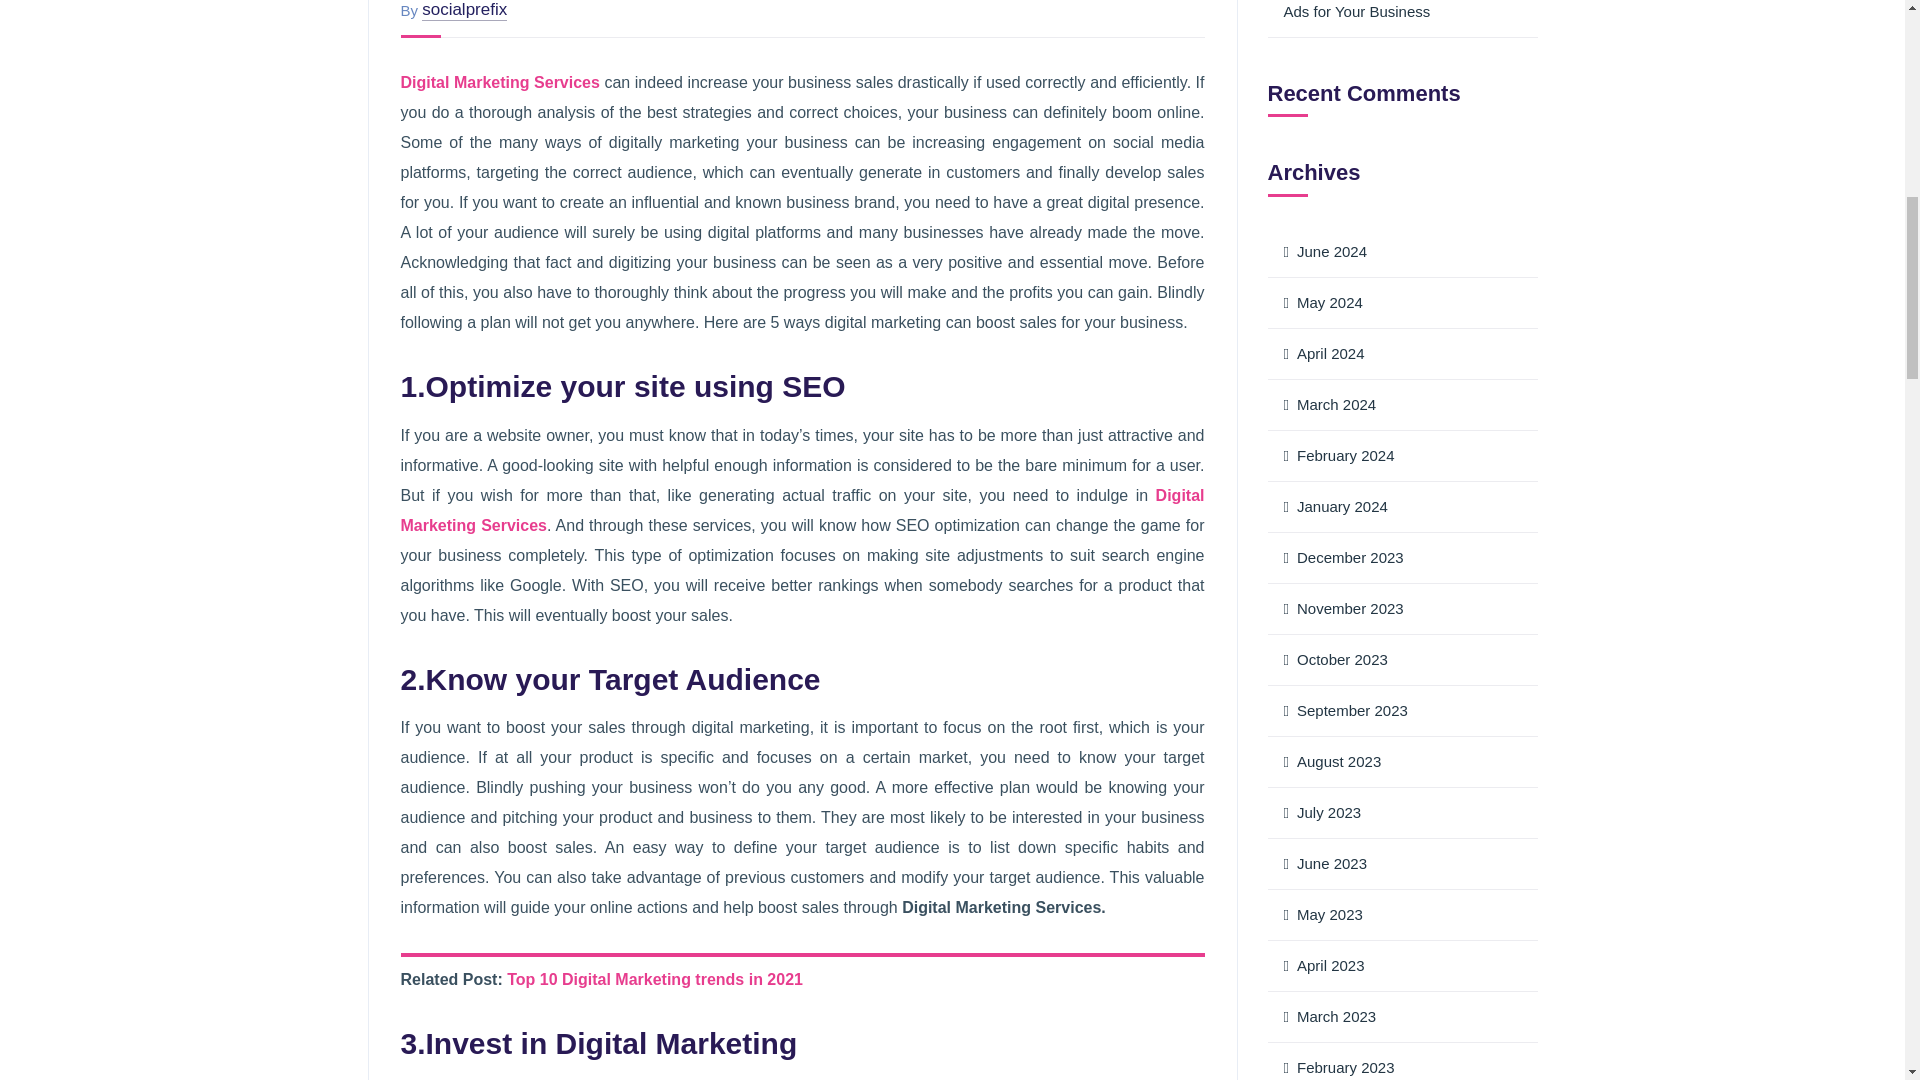 Image resolution: width=1920 pixels, height=1080 pixels. Describe the element at coordinates (1402, 558) in the screenshot. I see `December 2023` at that location.